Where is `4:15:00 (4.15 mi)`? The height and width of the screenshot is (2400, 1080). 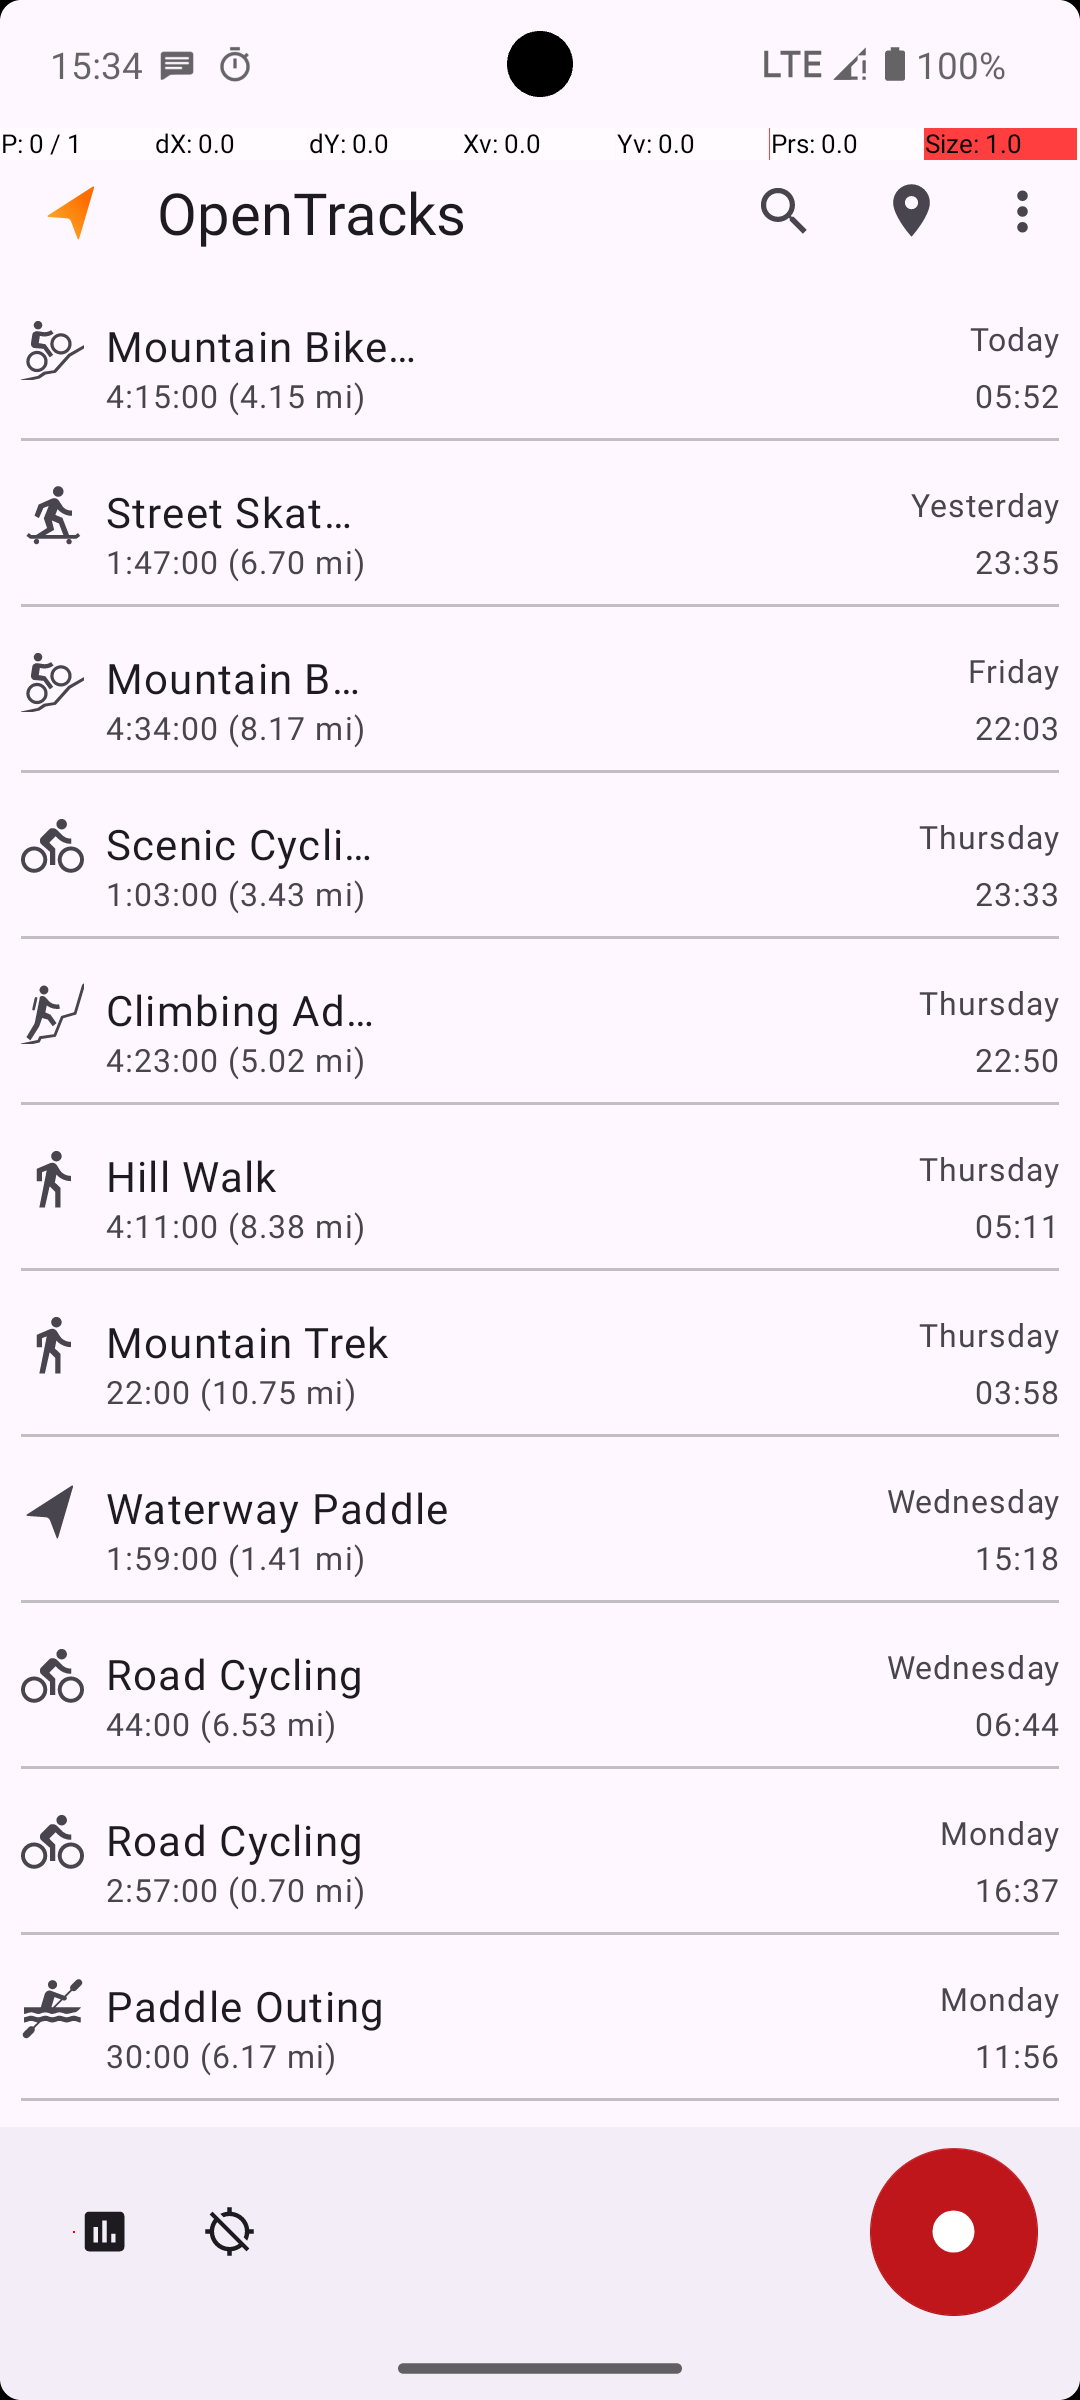 4:15:00 (4.15 mi) is located at coordinates (236, 395).